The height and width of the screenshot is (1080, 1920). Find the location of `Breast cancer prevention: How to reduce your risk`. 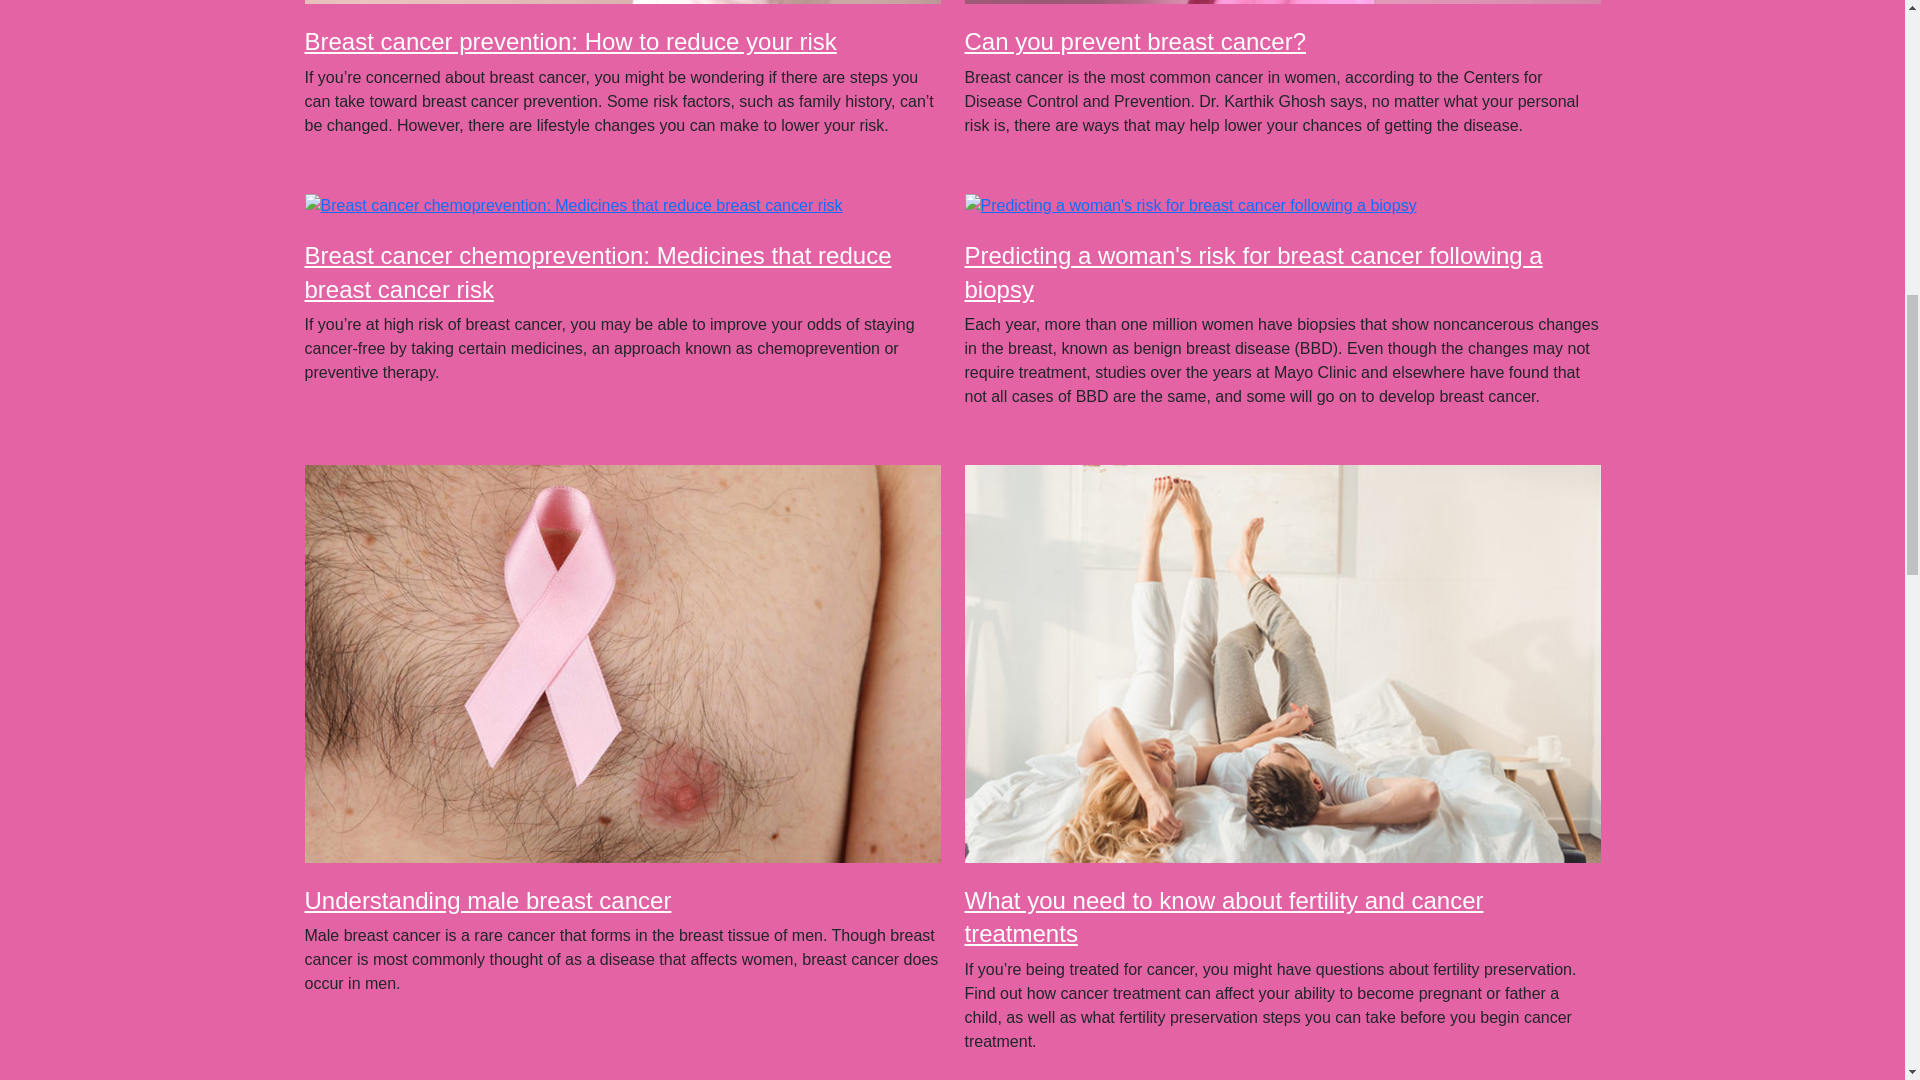

Breast cancer prevention: How to reduce your risk is located at coordinates (569, 42).